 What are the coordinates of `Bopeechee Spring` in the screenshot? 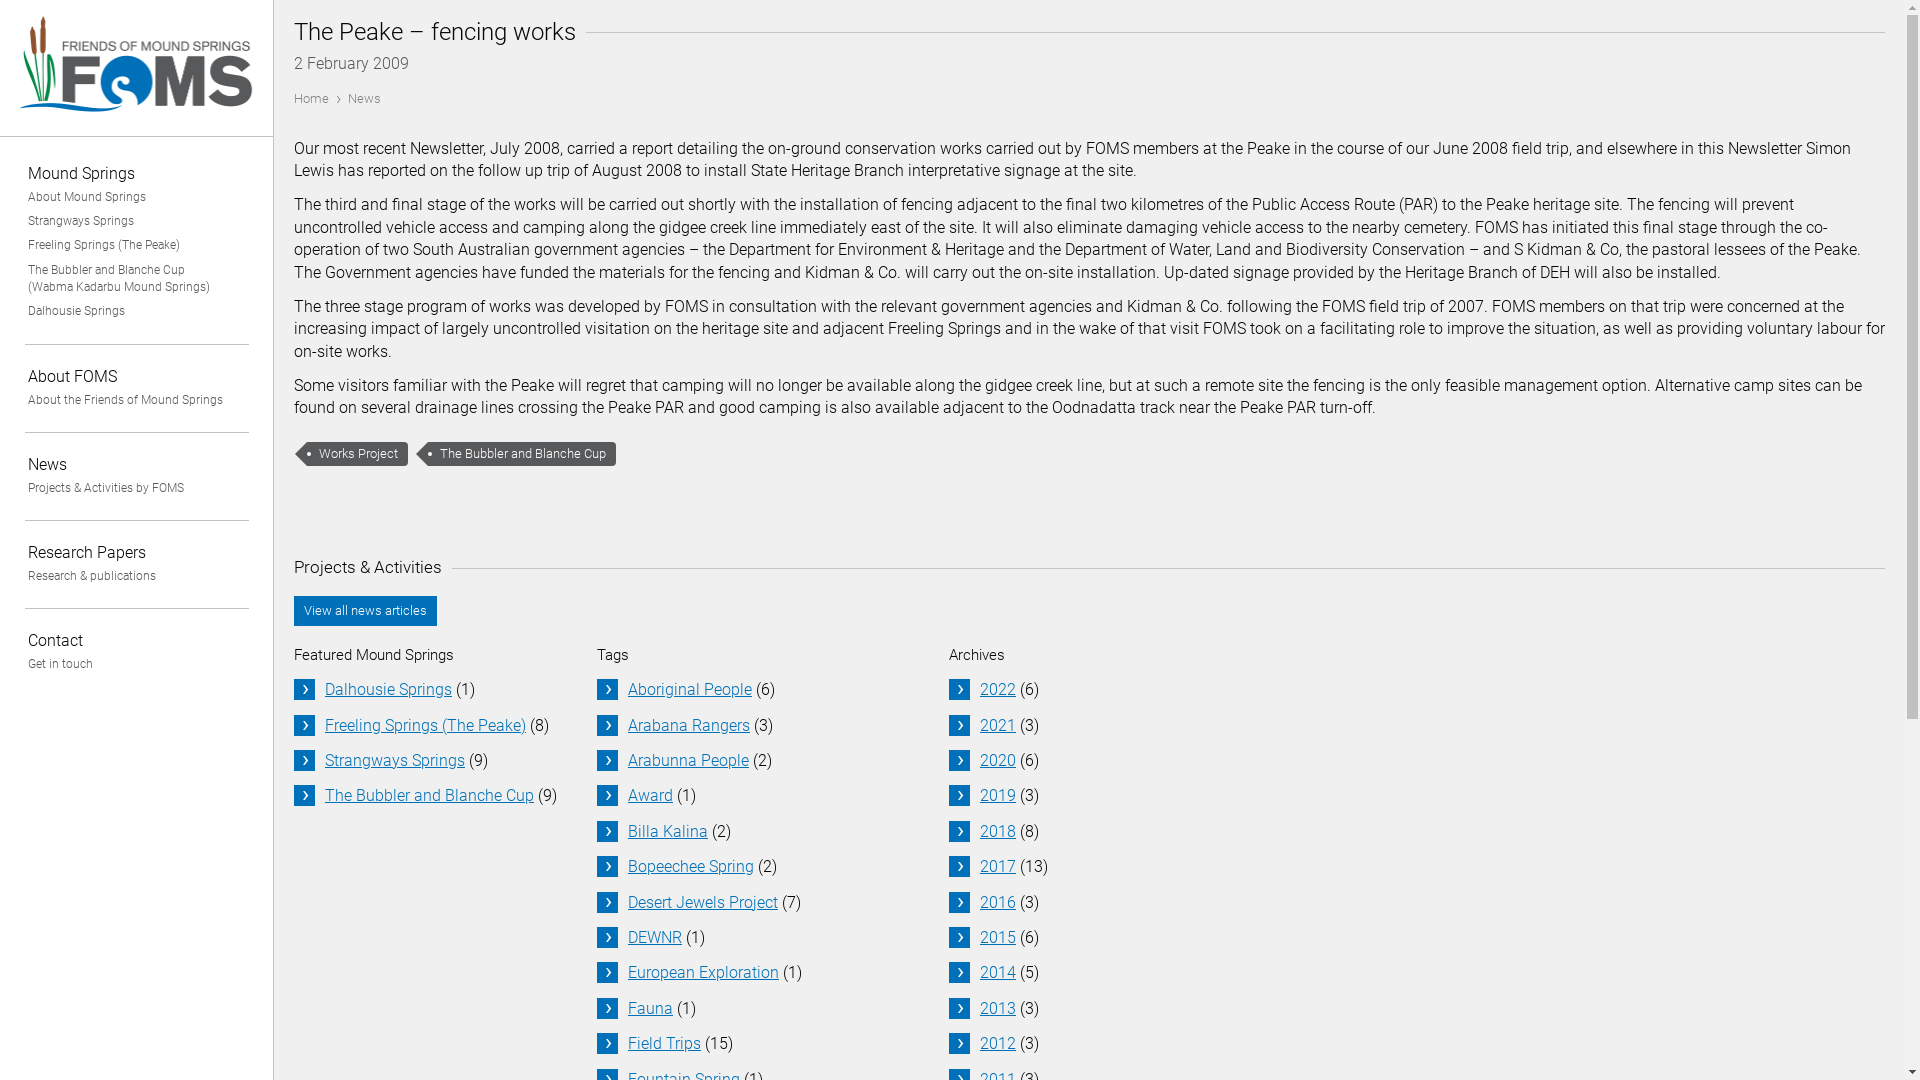 It's located at (691, 866).